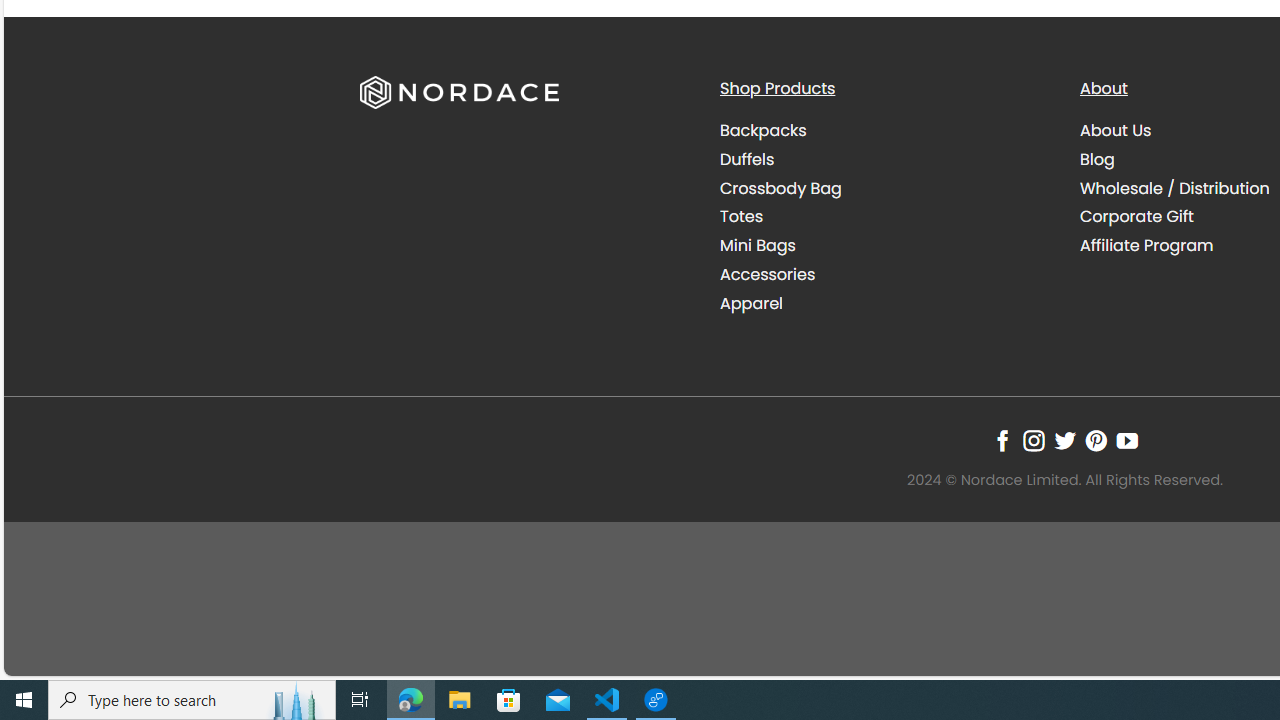 Image resolution: width=1280 pixels, height=720 pixels. What do you see at coordinates (884, 274) in the screenshot?
I see `Accessories` at bounding box center [884, 274].